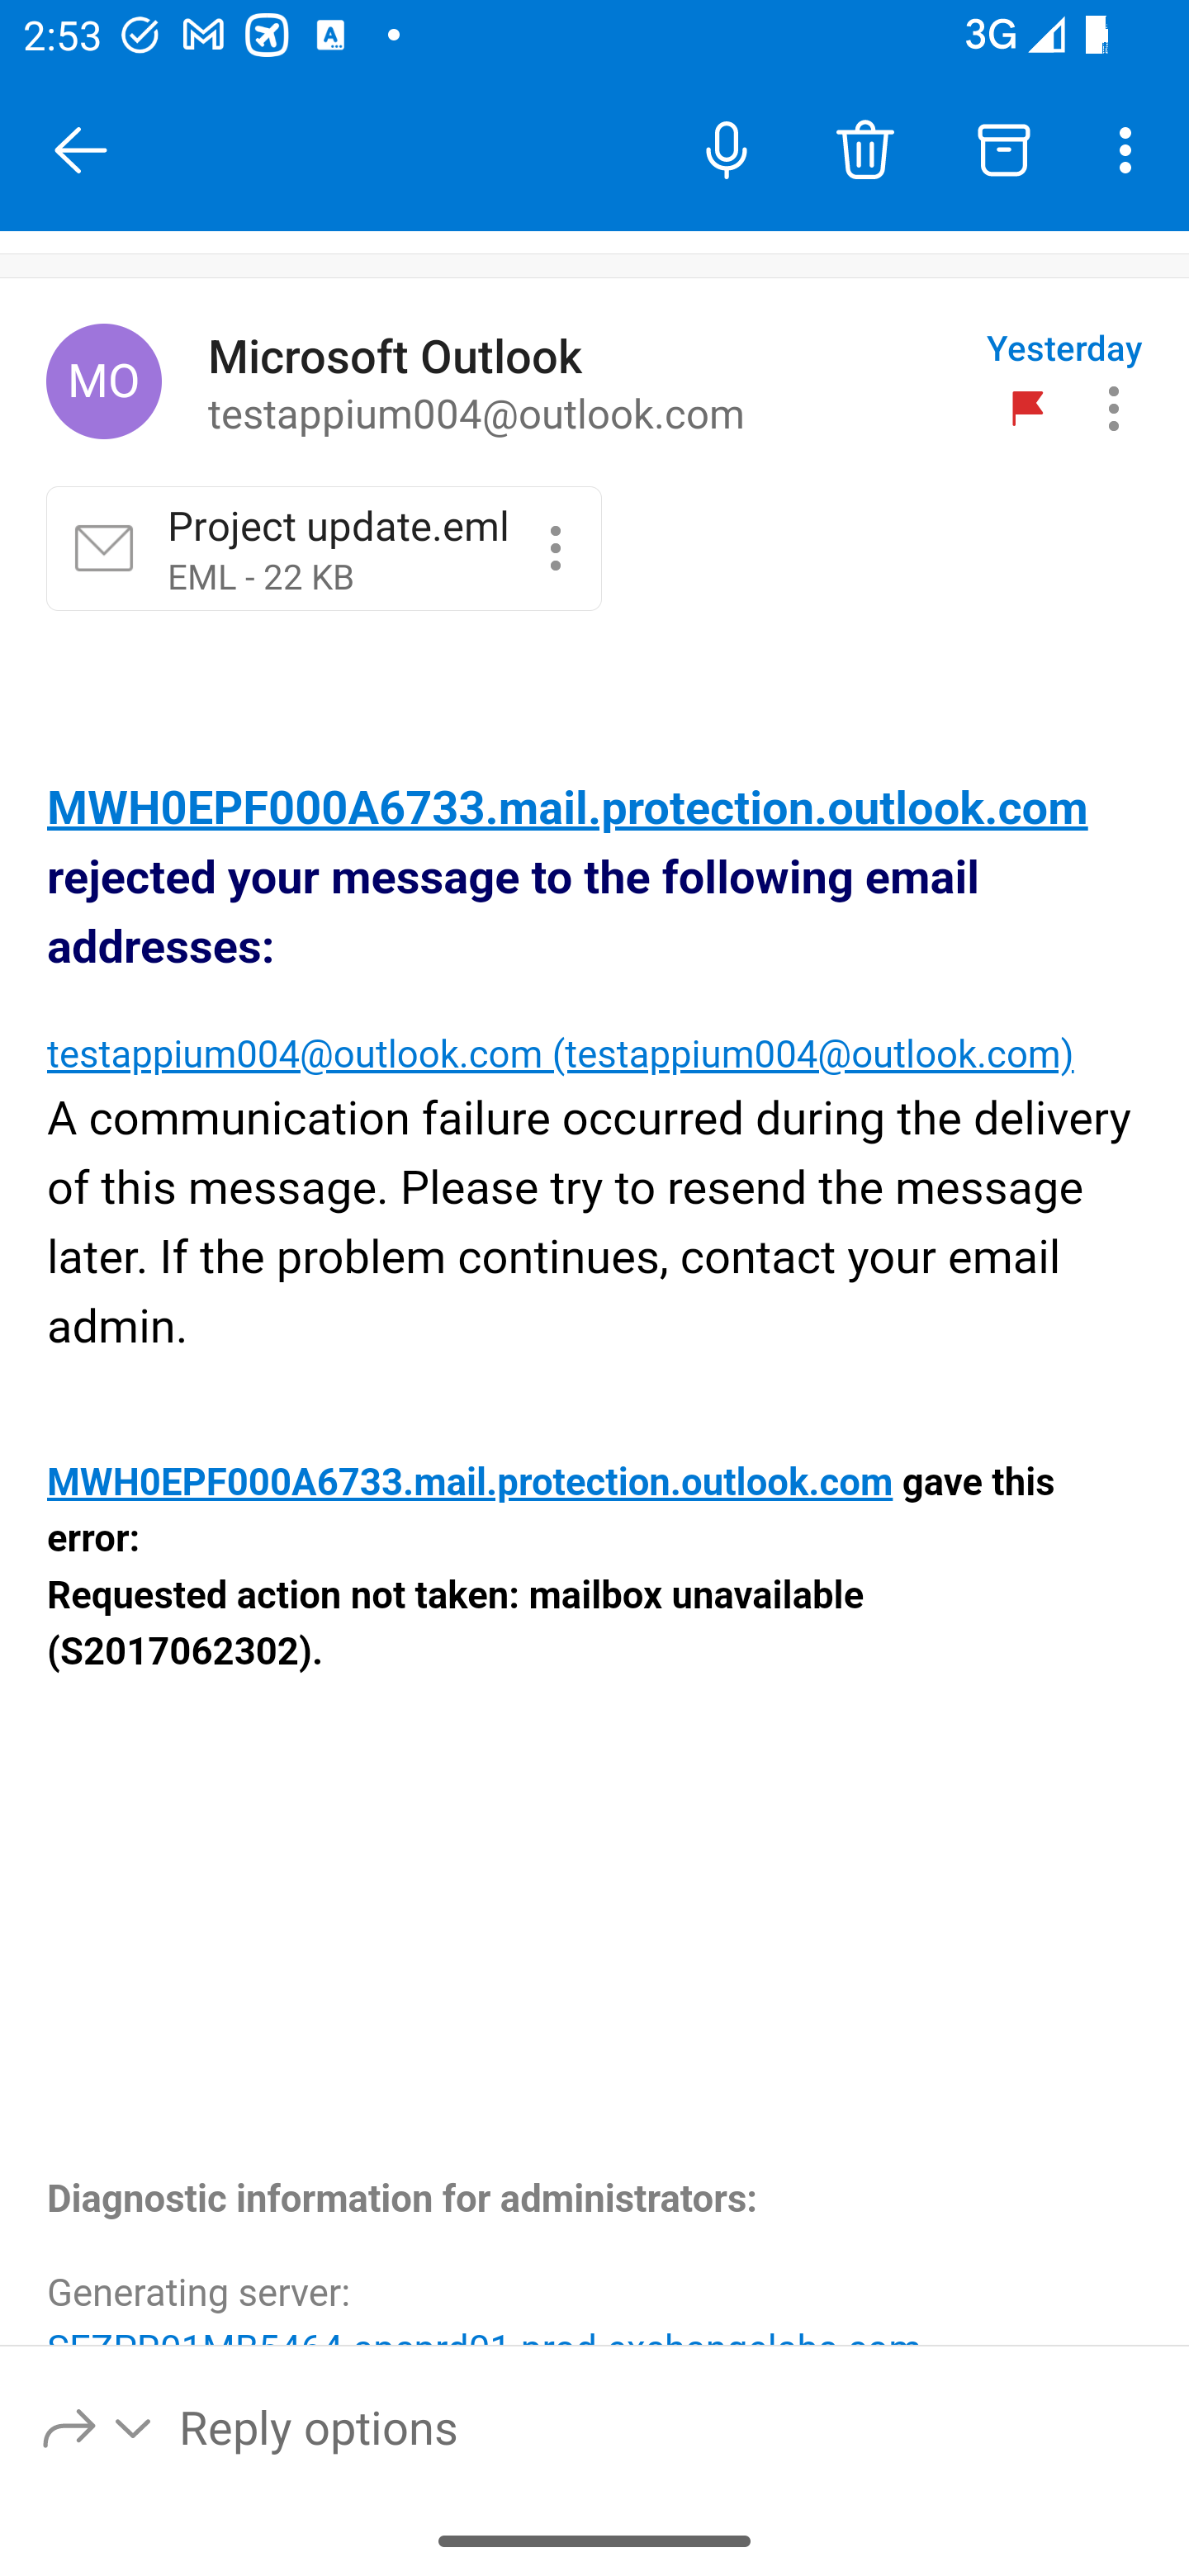  Describe the element at coordinates (1114, 408) in the screenshot. I see `Message actions` at that location.